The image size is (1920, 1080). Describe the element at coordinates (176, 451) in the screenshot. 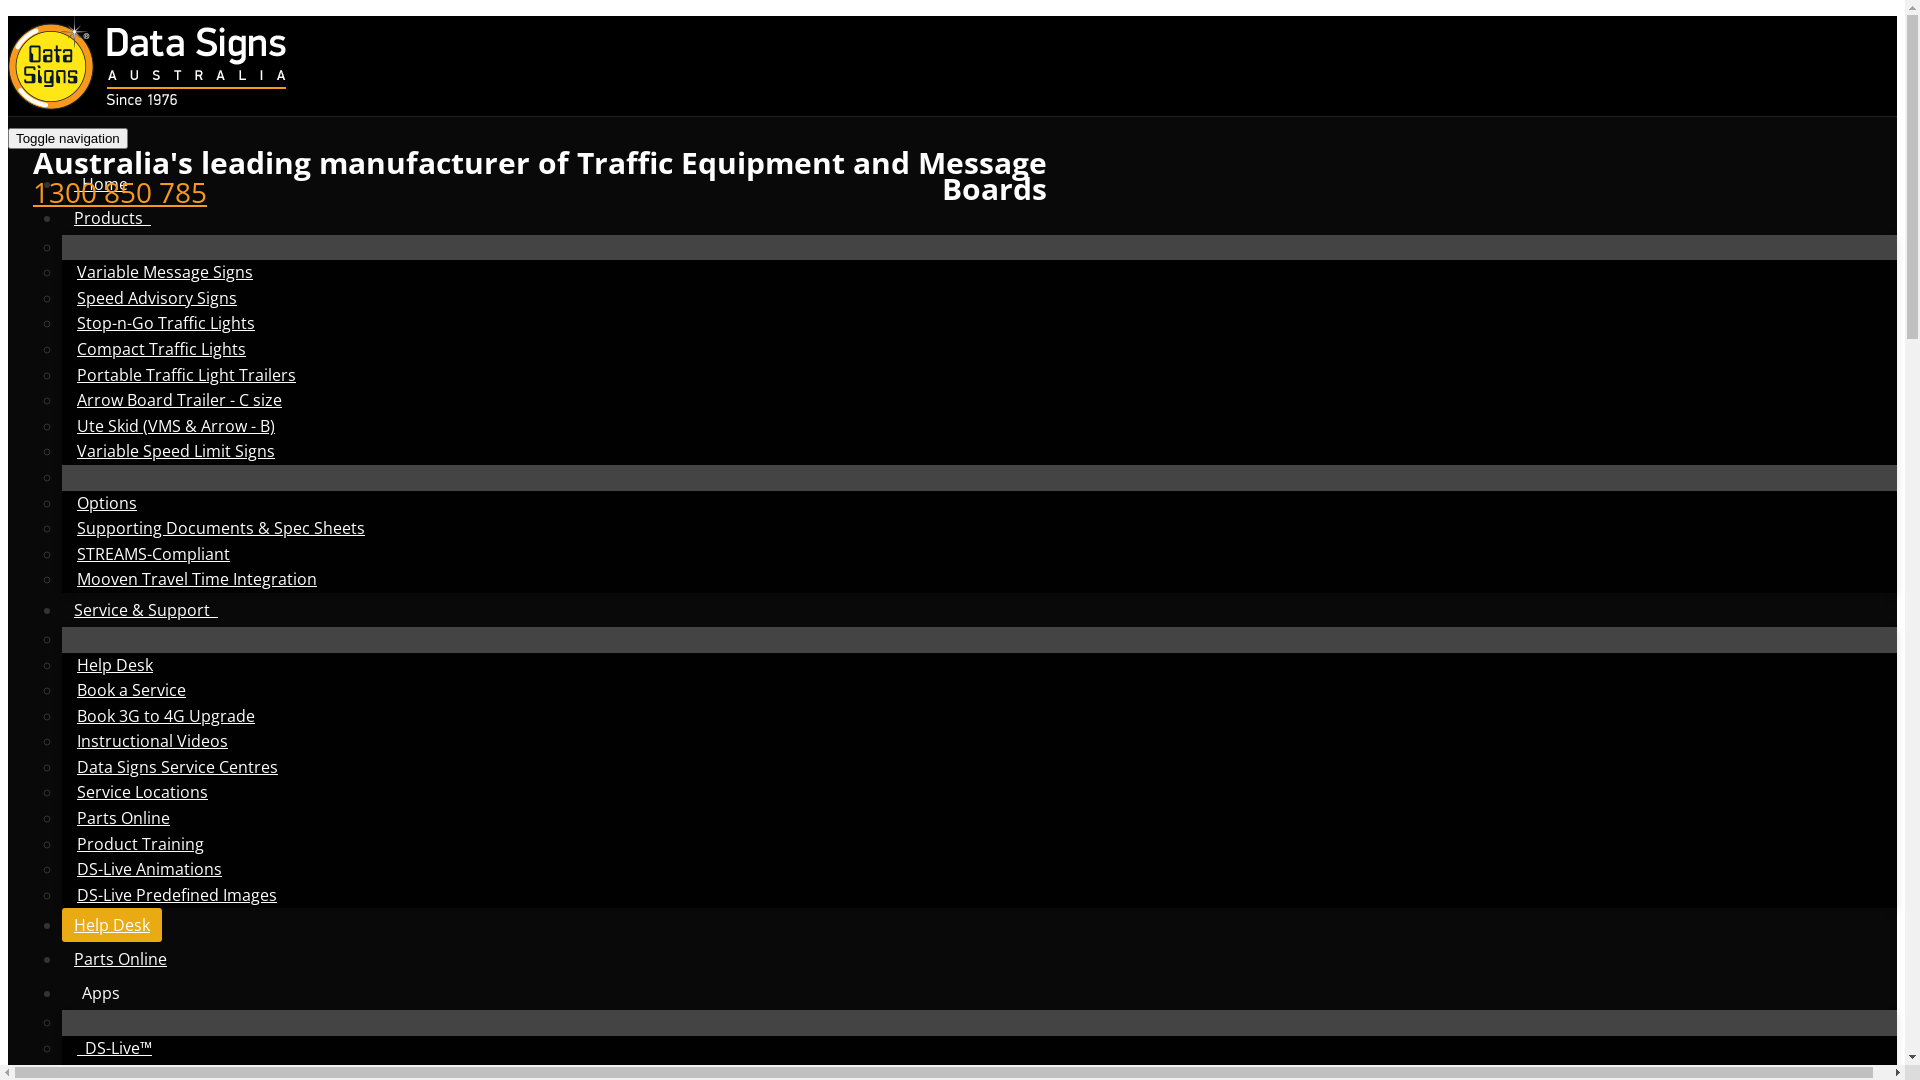

I see `Variable Speed Limit Signs` at that location.